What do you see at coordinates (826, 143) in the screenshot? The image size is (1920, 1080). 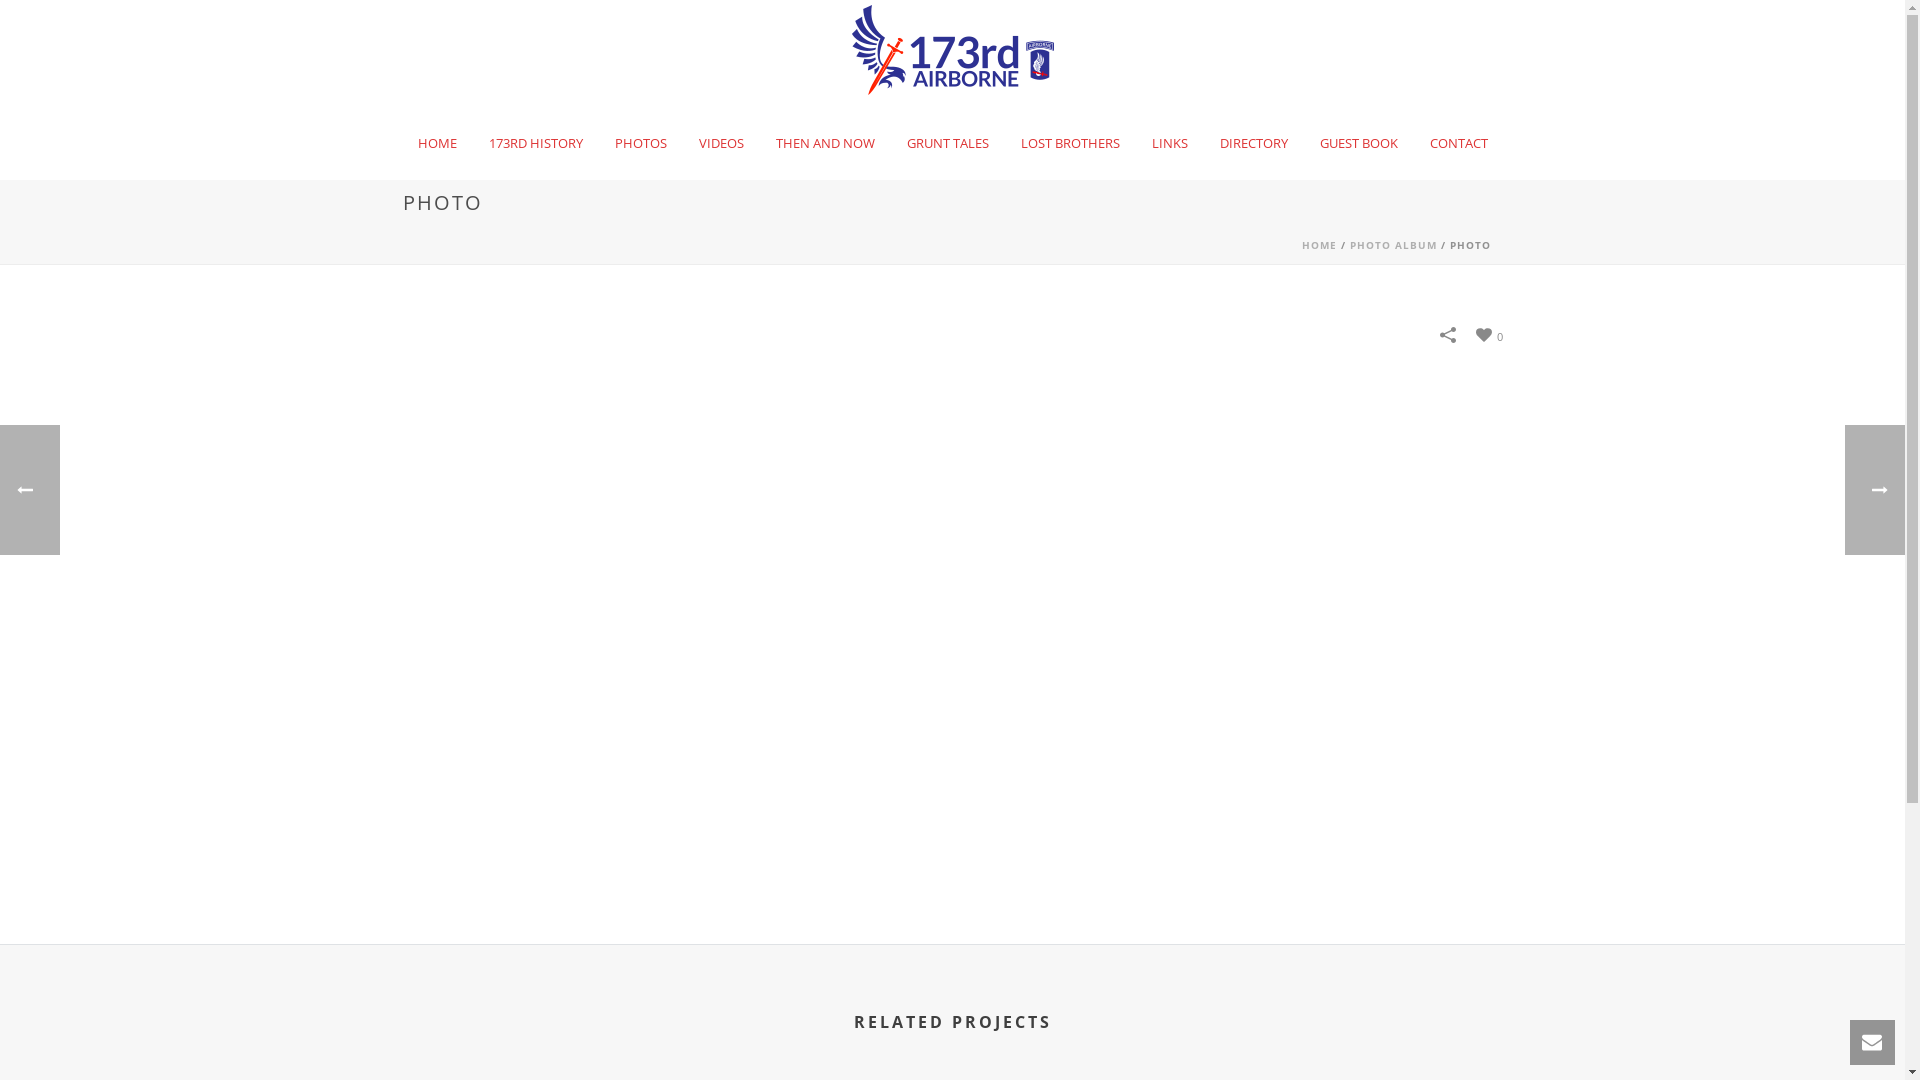 I see `THEN AND NOW` at bounding box center [826, 143].